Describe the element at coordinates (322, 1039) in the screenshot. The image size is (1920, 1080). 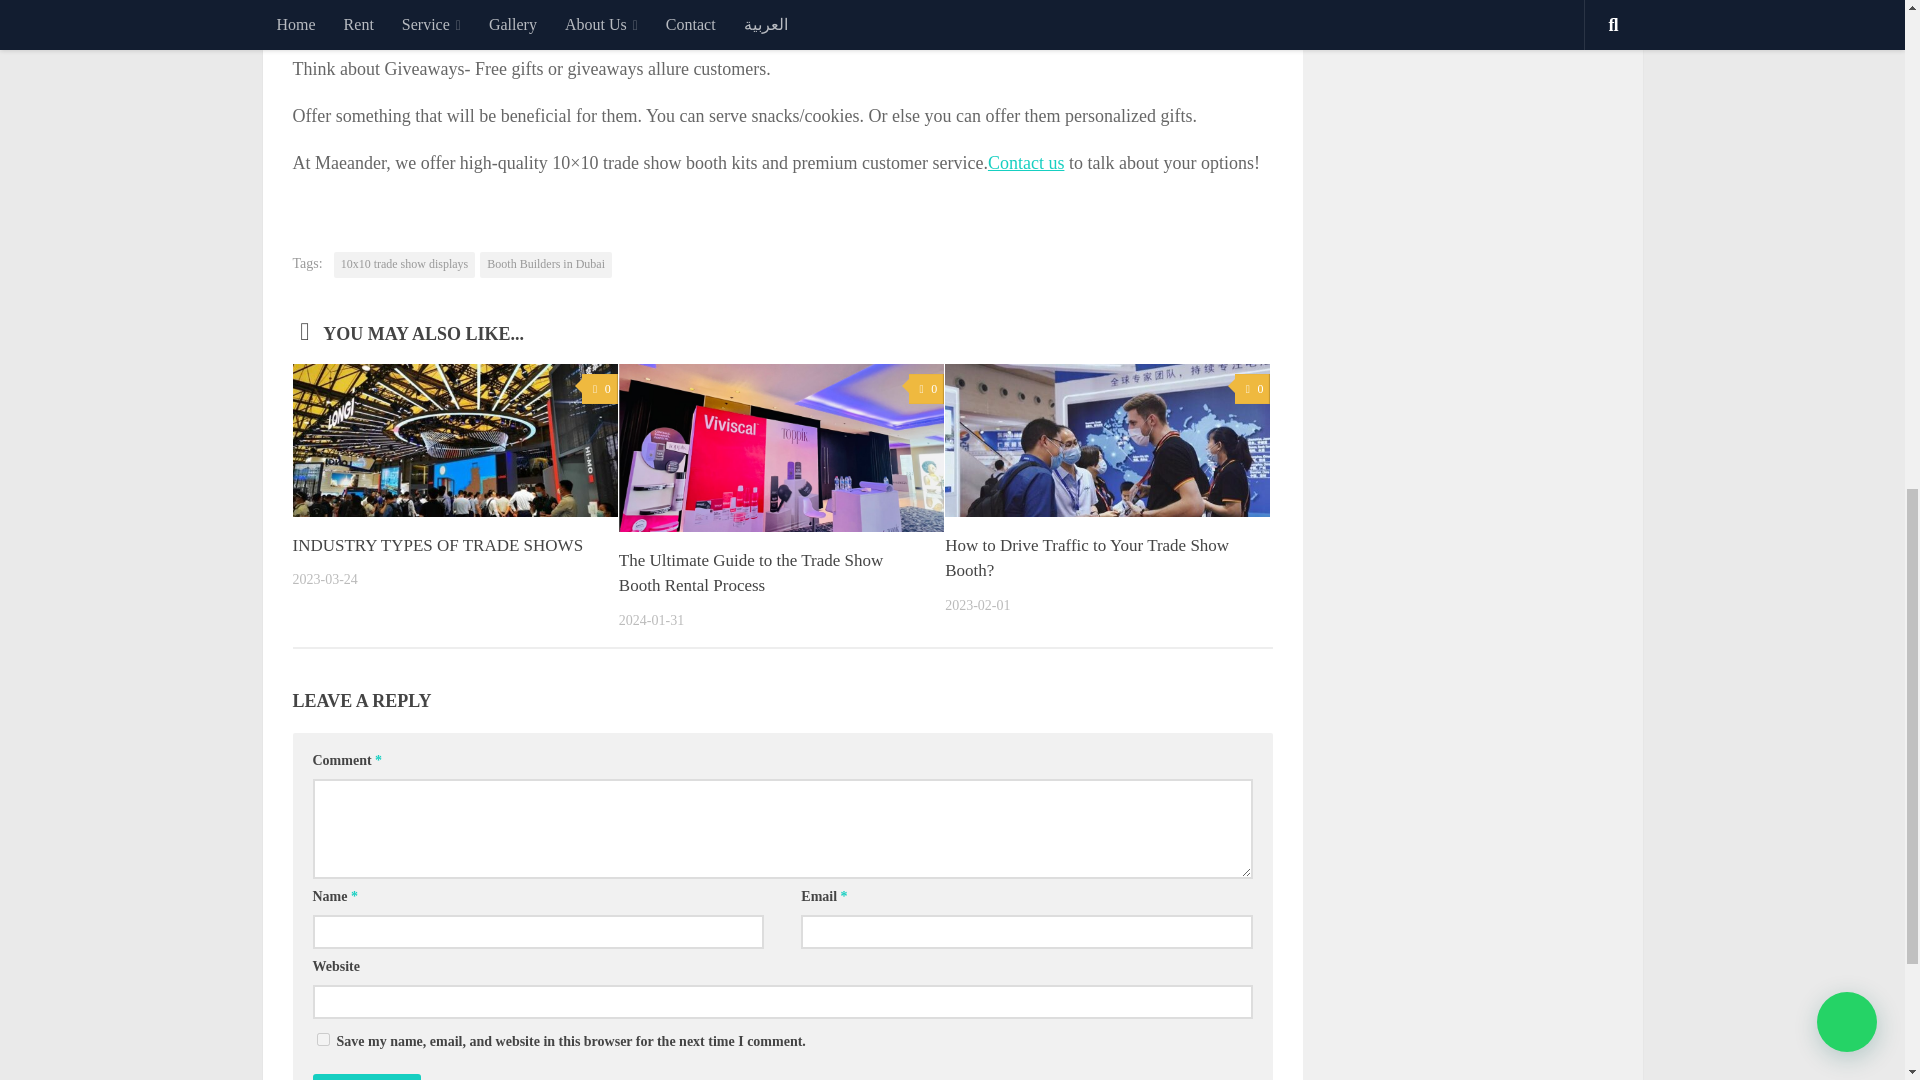
I see `yes` at that location.